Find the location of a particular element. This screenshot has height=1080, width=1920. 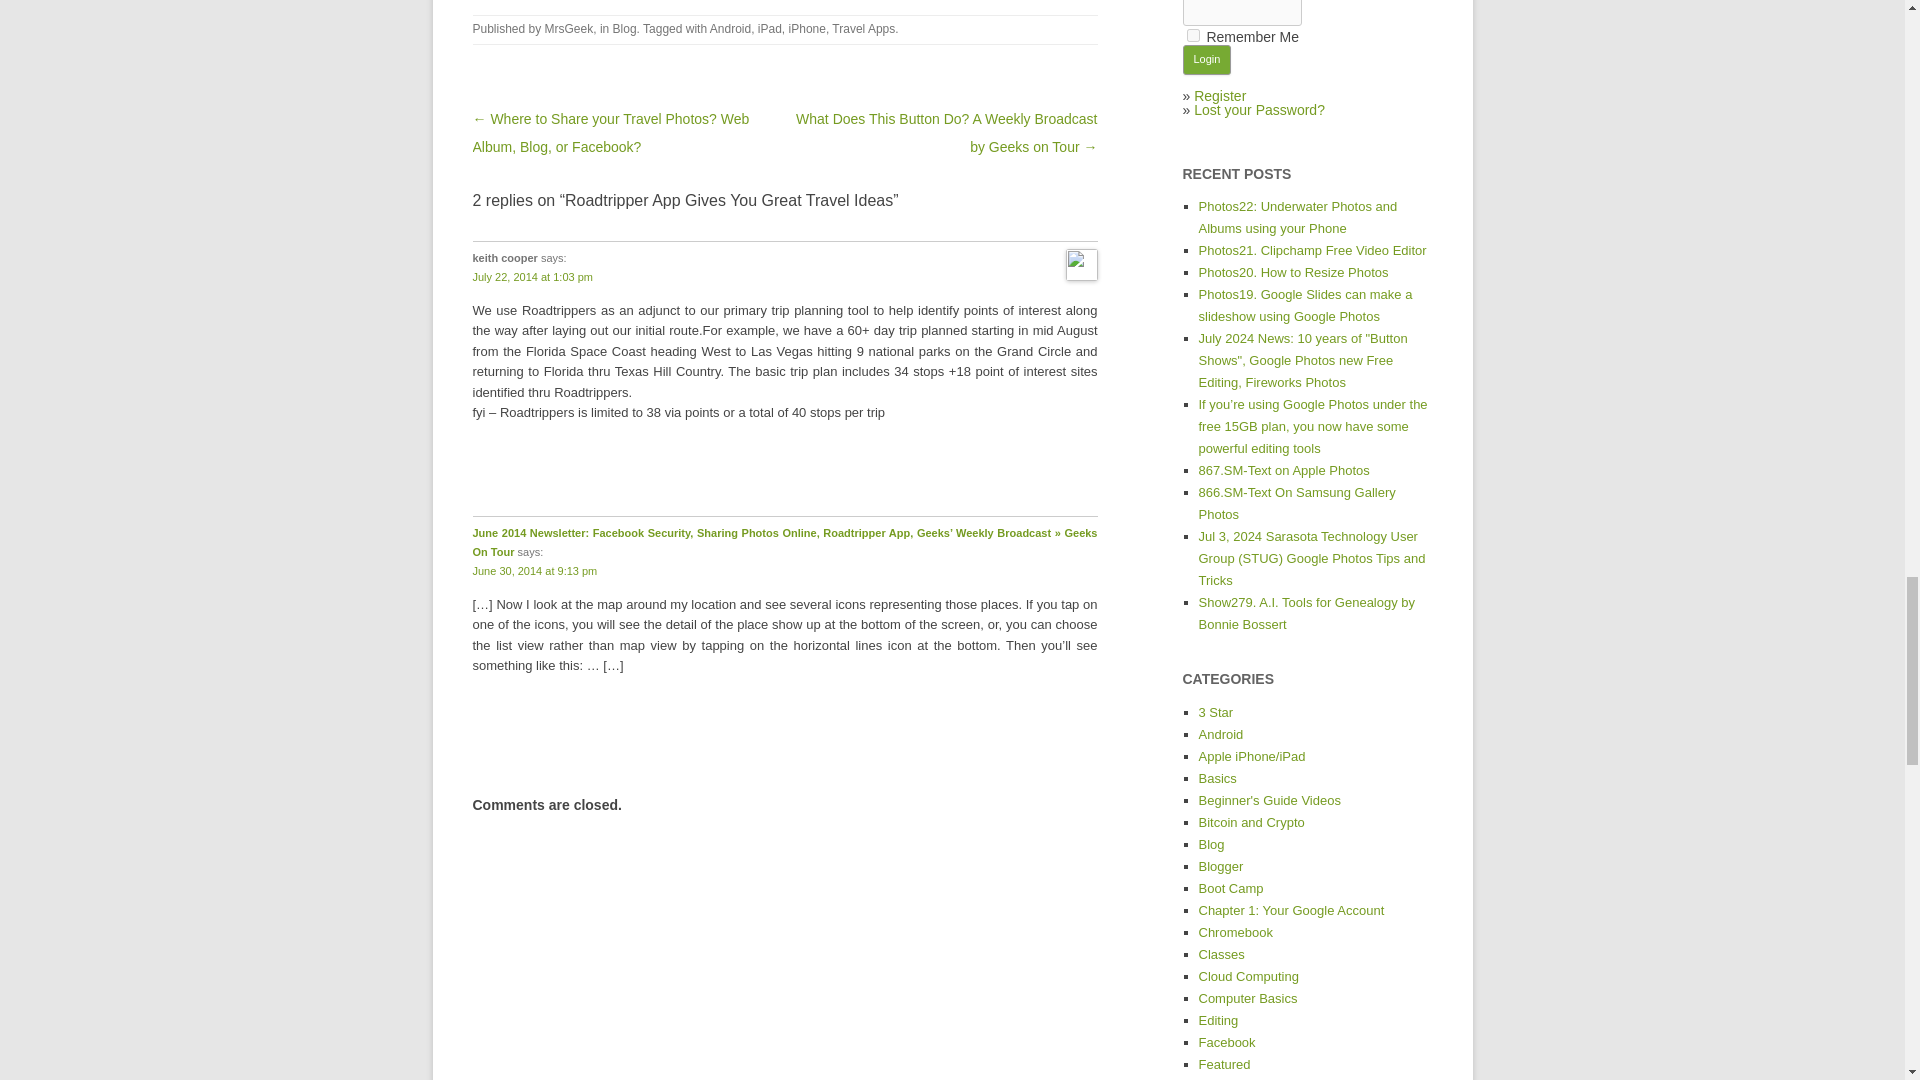

Login is located at coordinates (1206, 60).